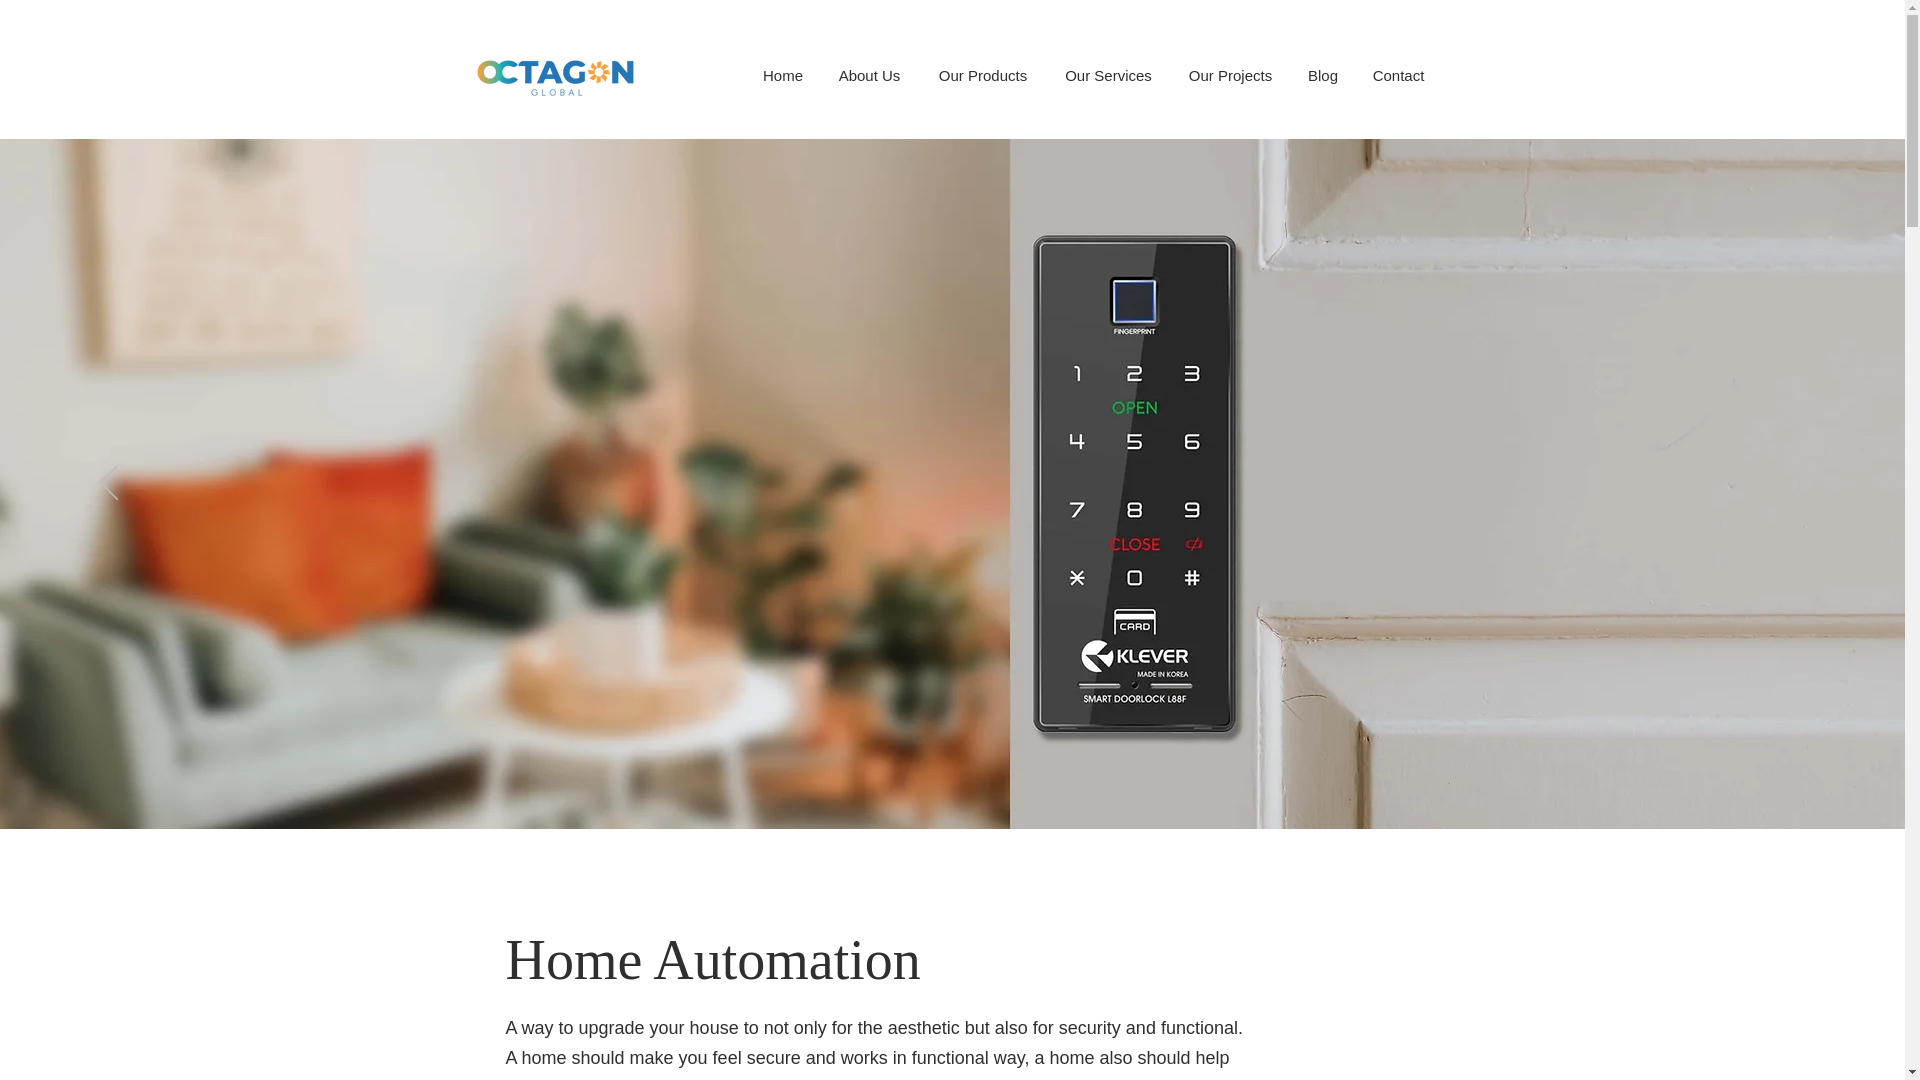  What do you see at coordinates (1397, 75) in the screenshot?
I see `Contact` at bounding box center [1397, 75].